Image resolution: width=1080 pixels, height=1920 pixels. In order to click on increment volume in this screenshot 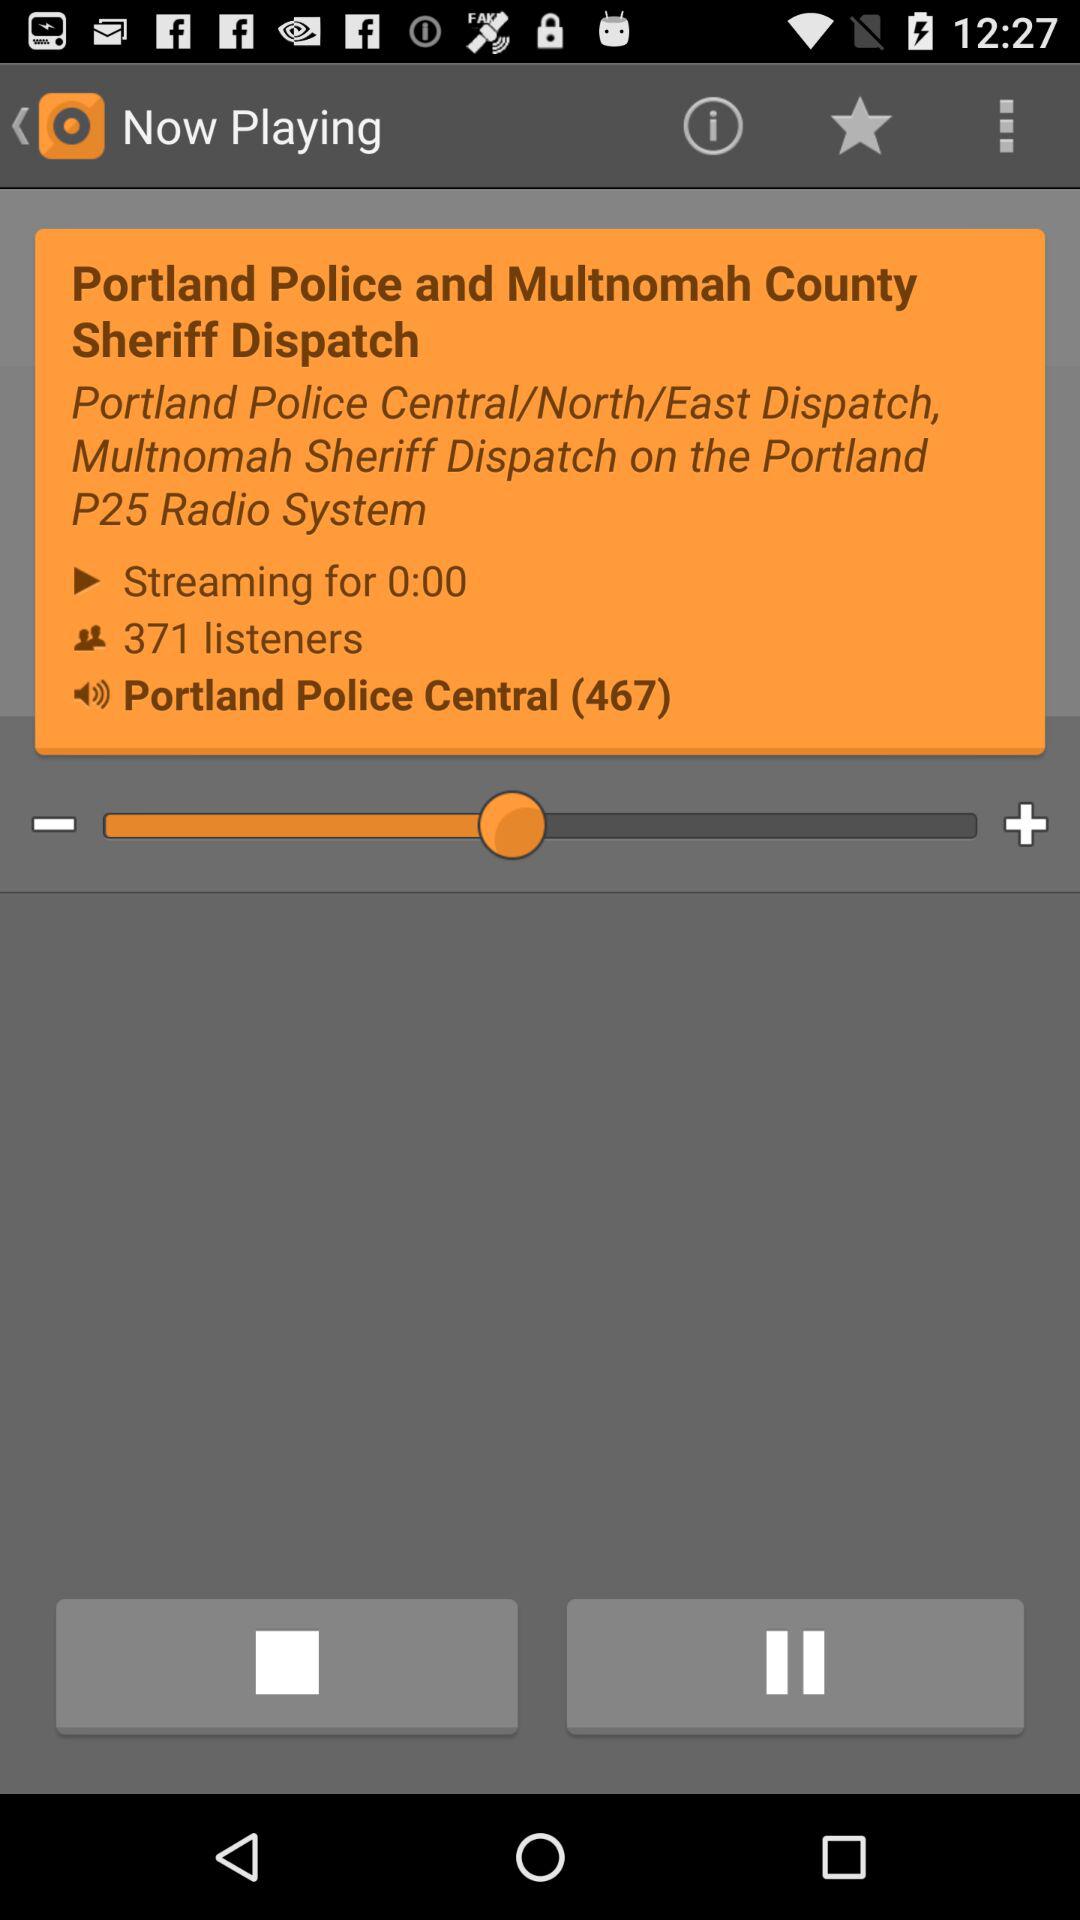, I will do `click(1042, 826)`.